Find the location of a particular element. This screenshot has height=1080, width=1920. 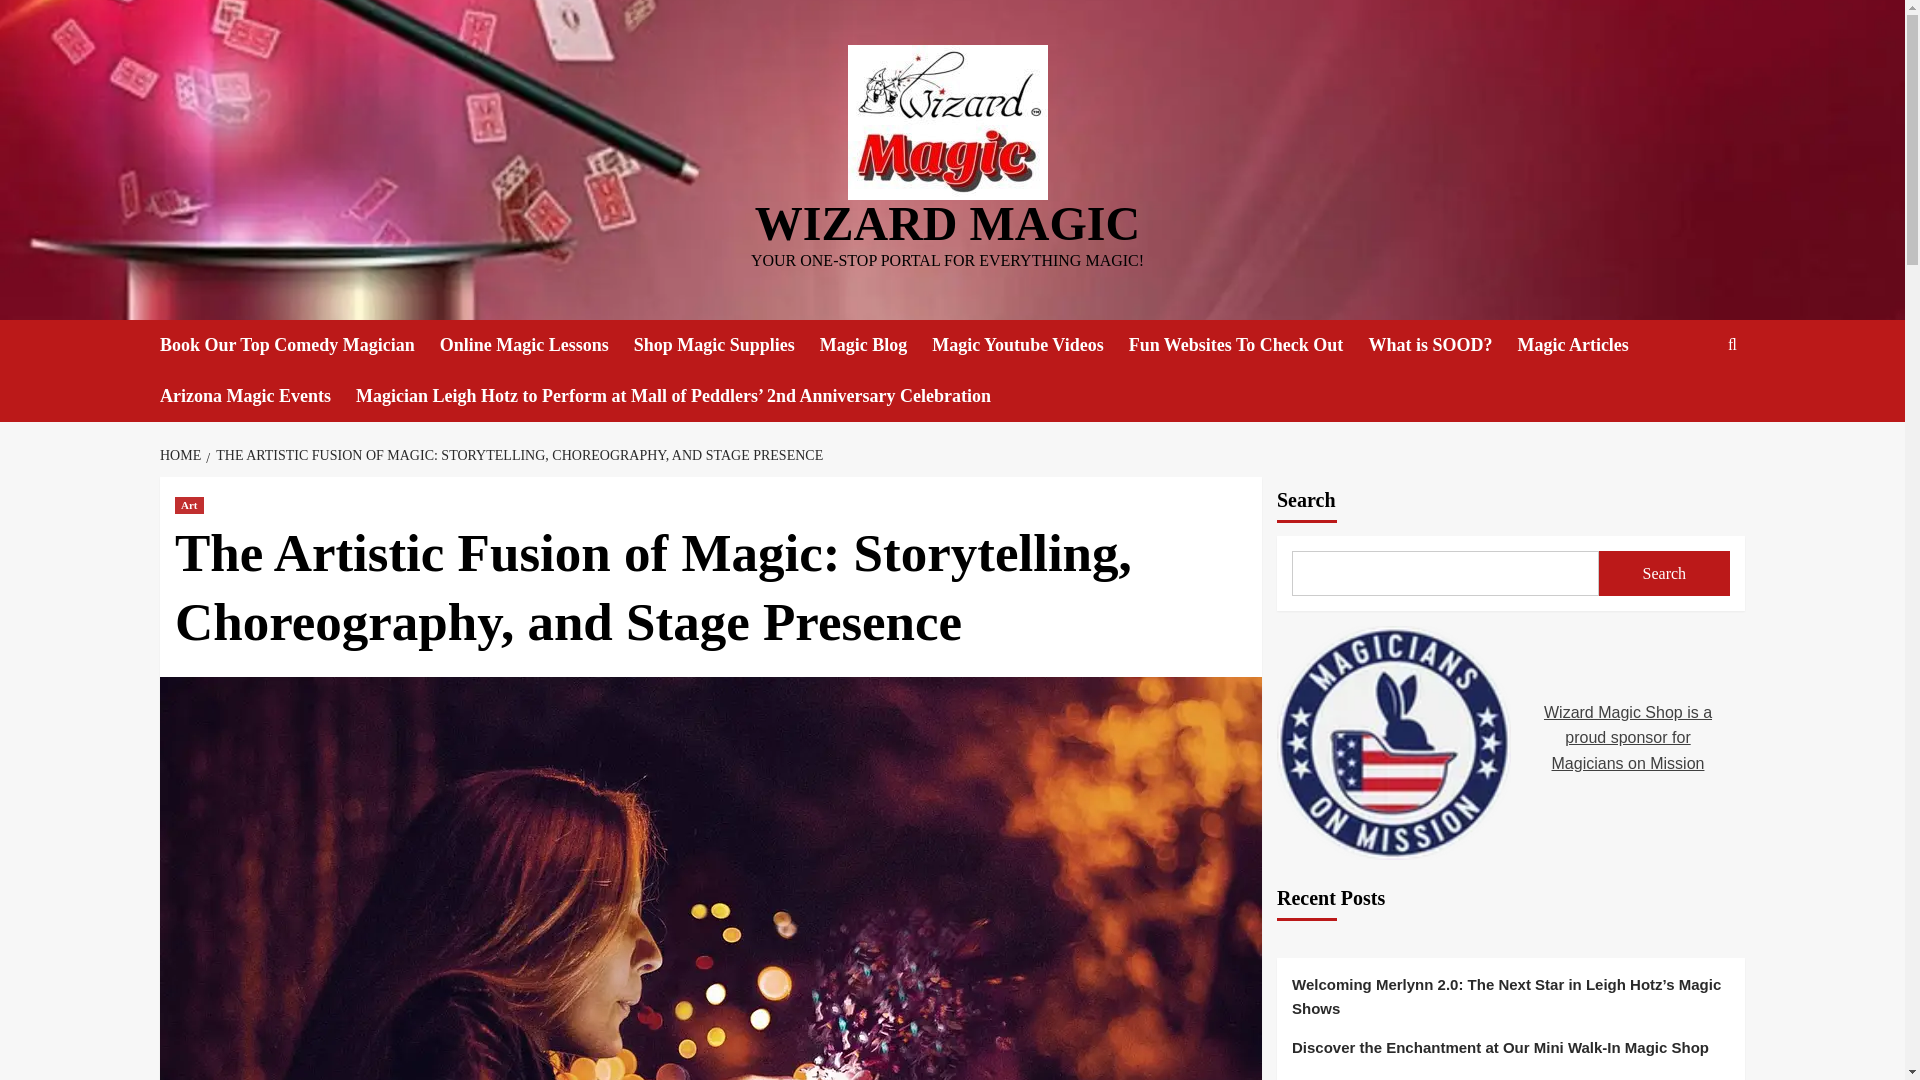

HOME is located at coordinates (182, 456).